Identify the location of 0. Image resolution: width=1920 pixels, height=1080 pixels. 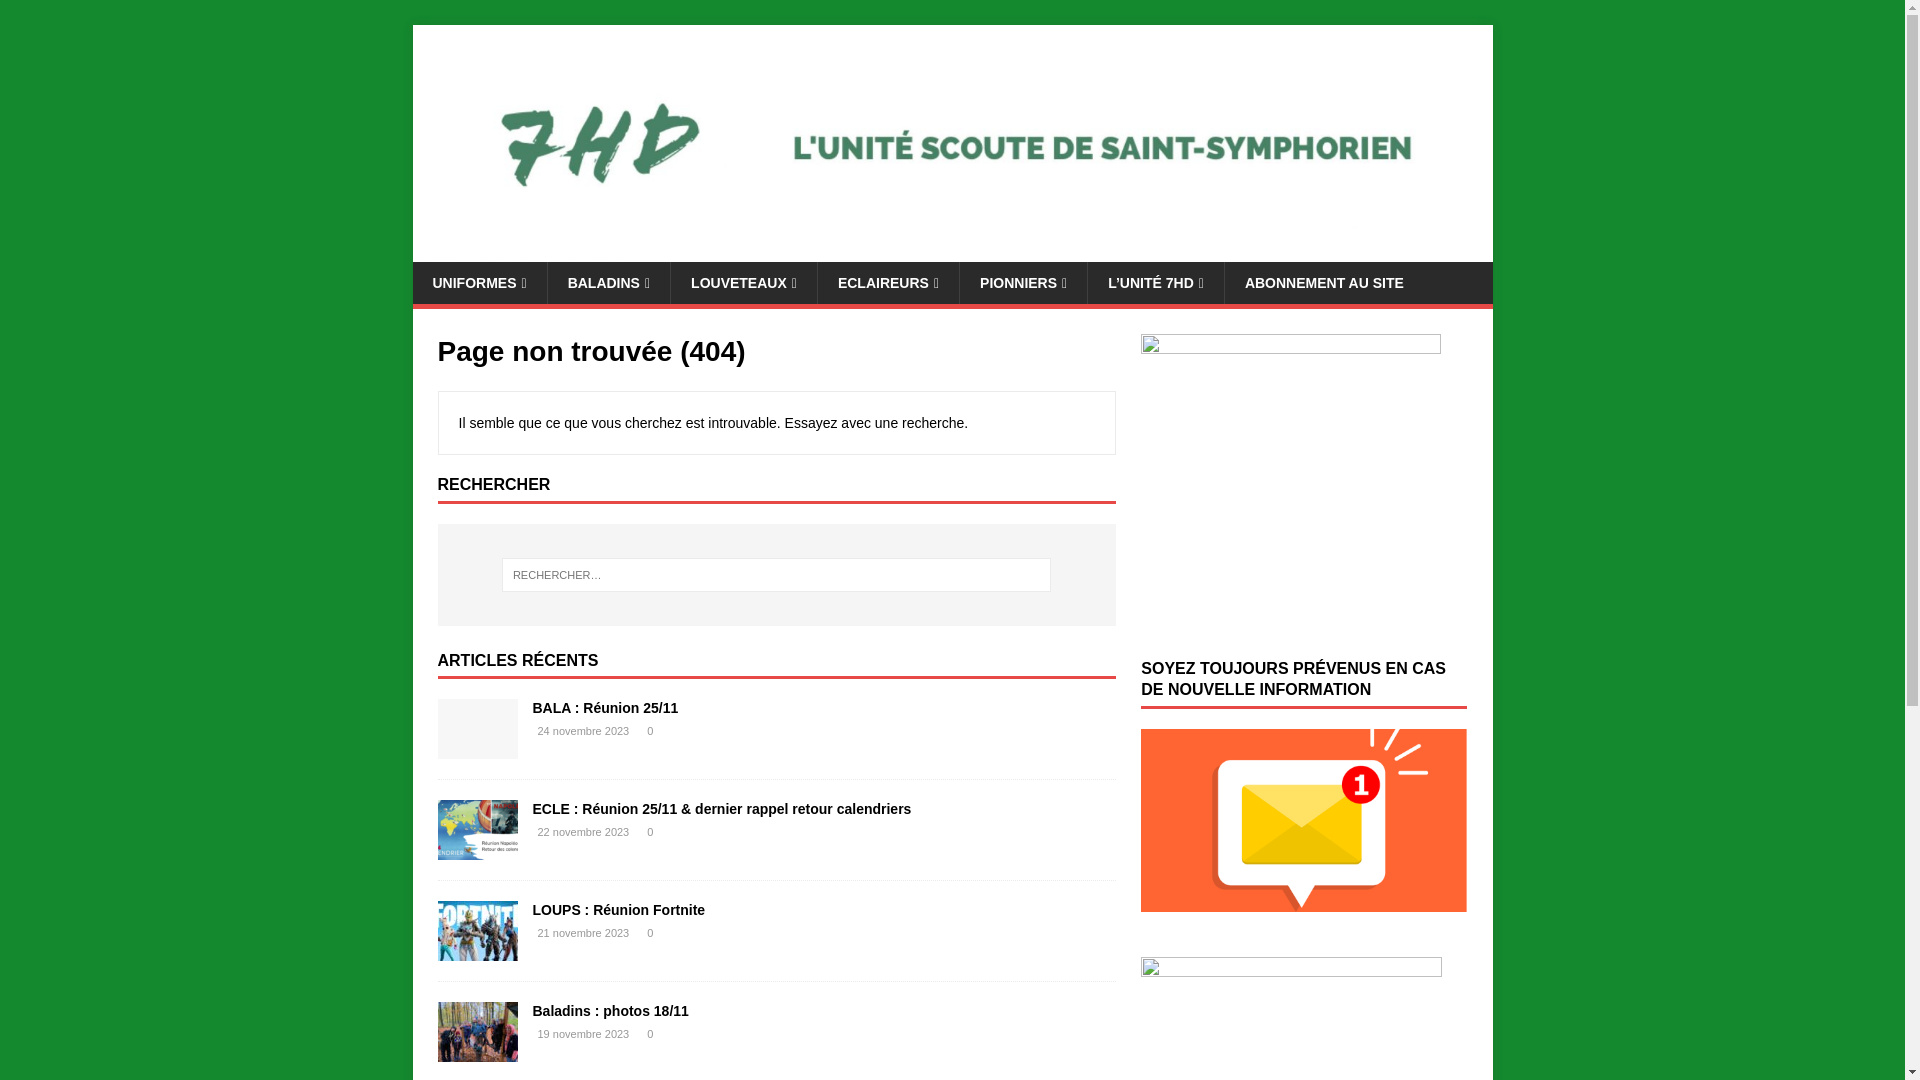
(650, 731).